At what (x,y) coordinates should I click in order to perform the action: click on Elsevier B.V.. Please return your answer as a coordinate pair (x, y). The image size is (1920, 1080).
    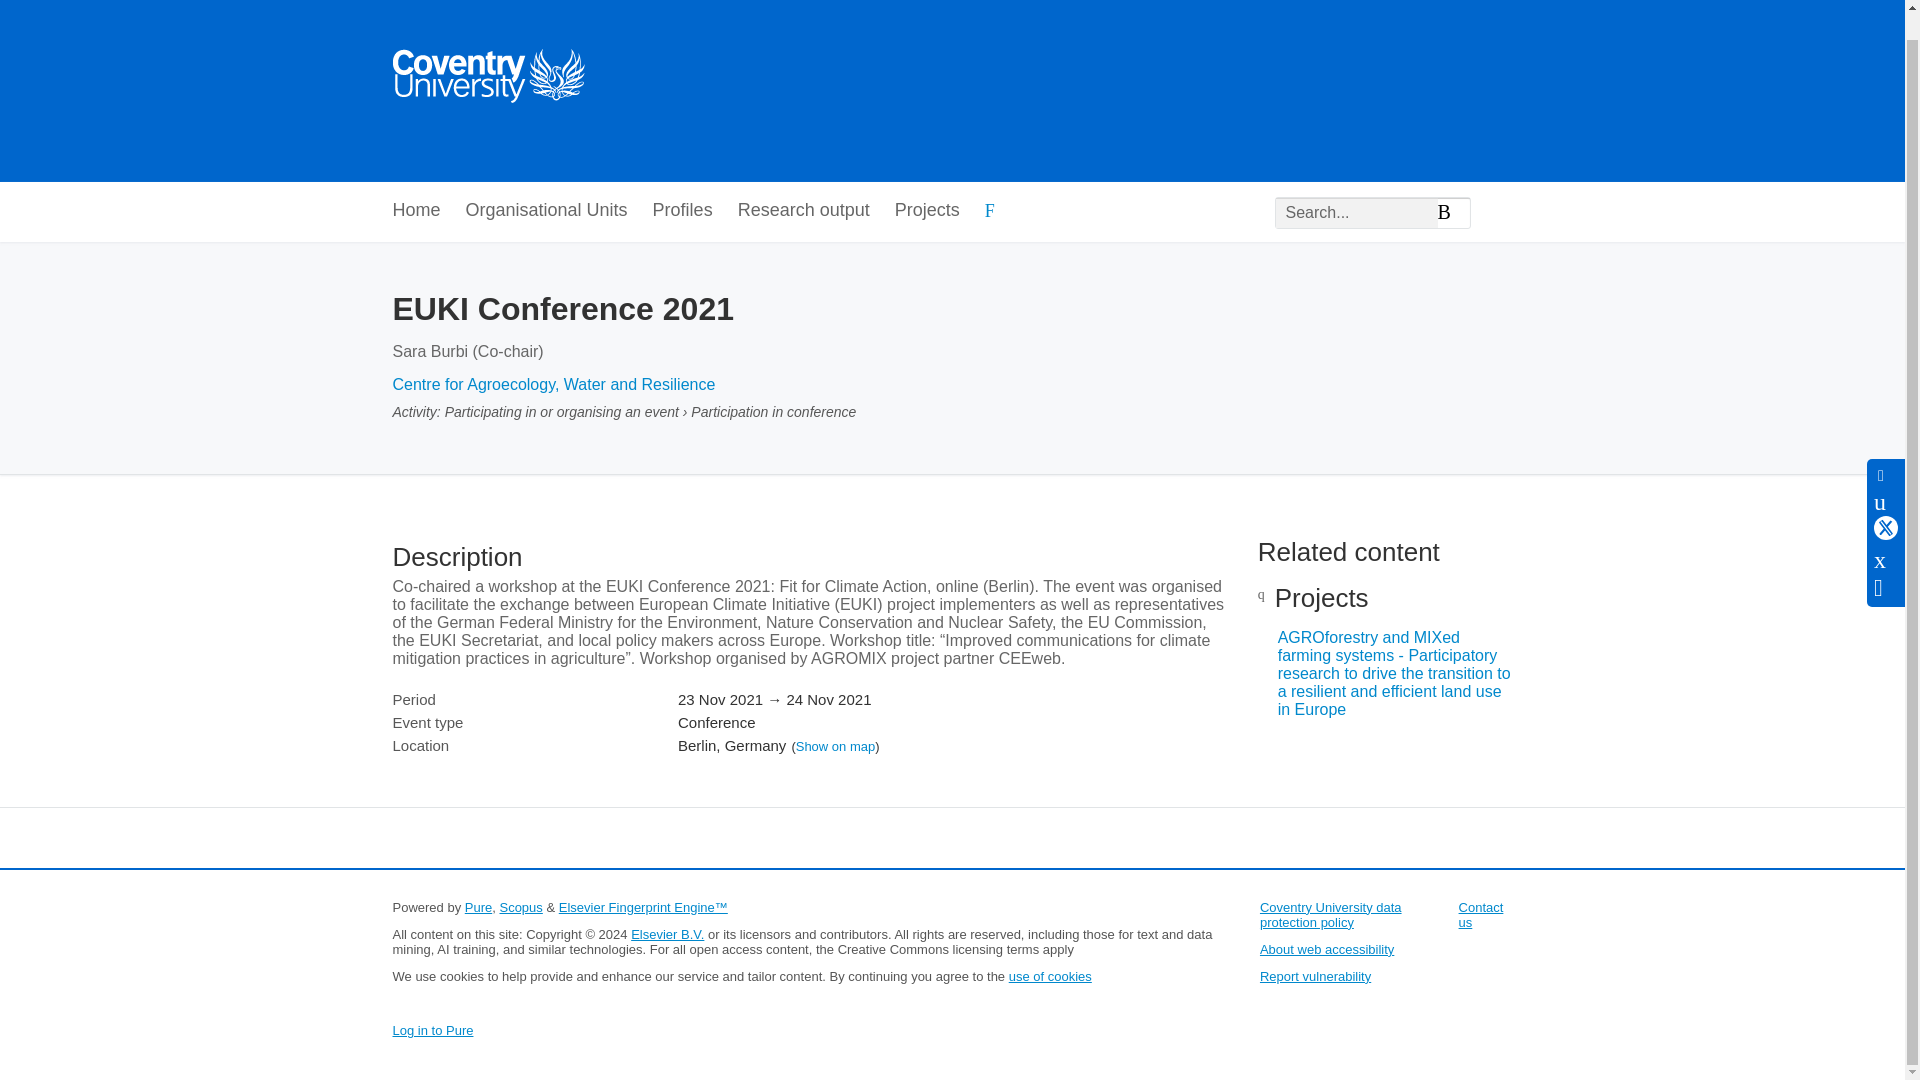
    Looking at the image, I should click on (668, 934).